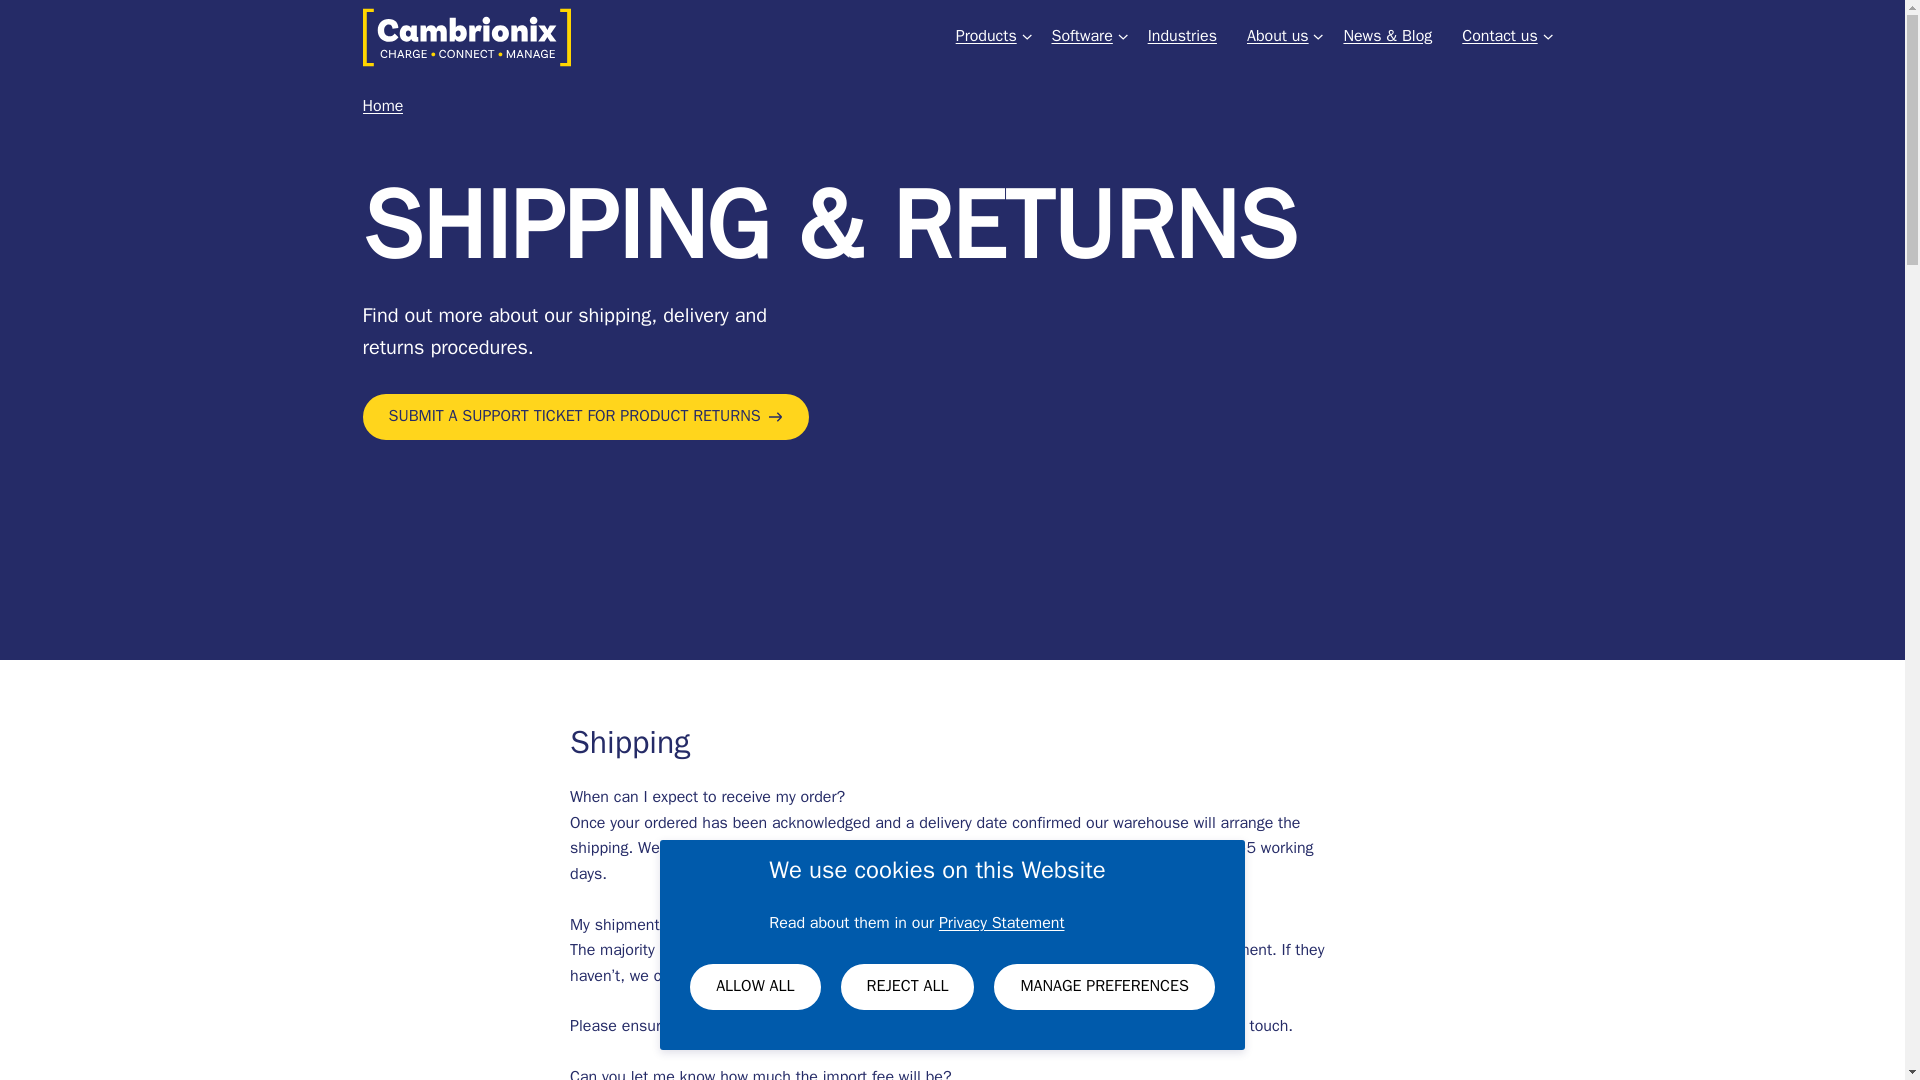  Describe the element at coordinates (1082, 36) in the screenshot. I see `Software` at that location.